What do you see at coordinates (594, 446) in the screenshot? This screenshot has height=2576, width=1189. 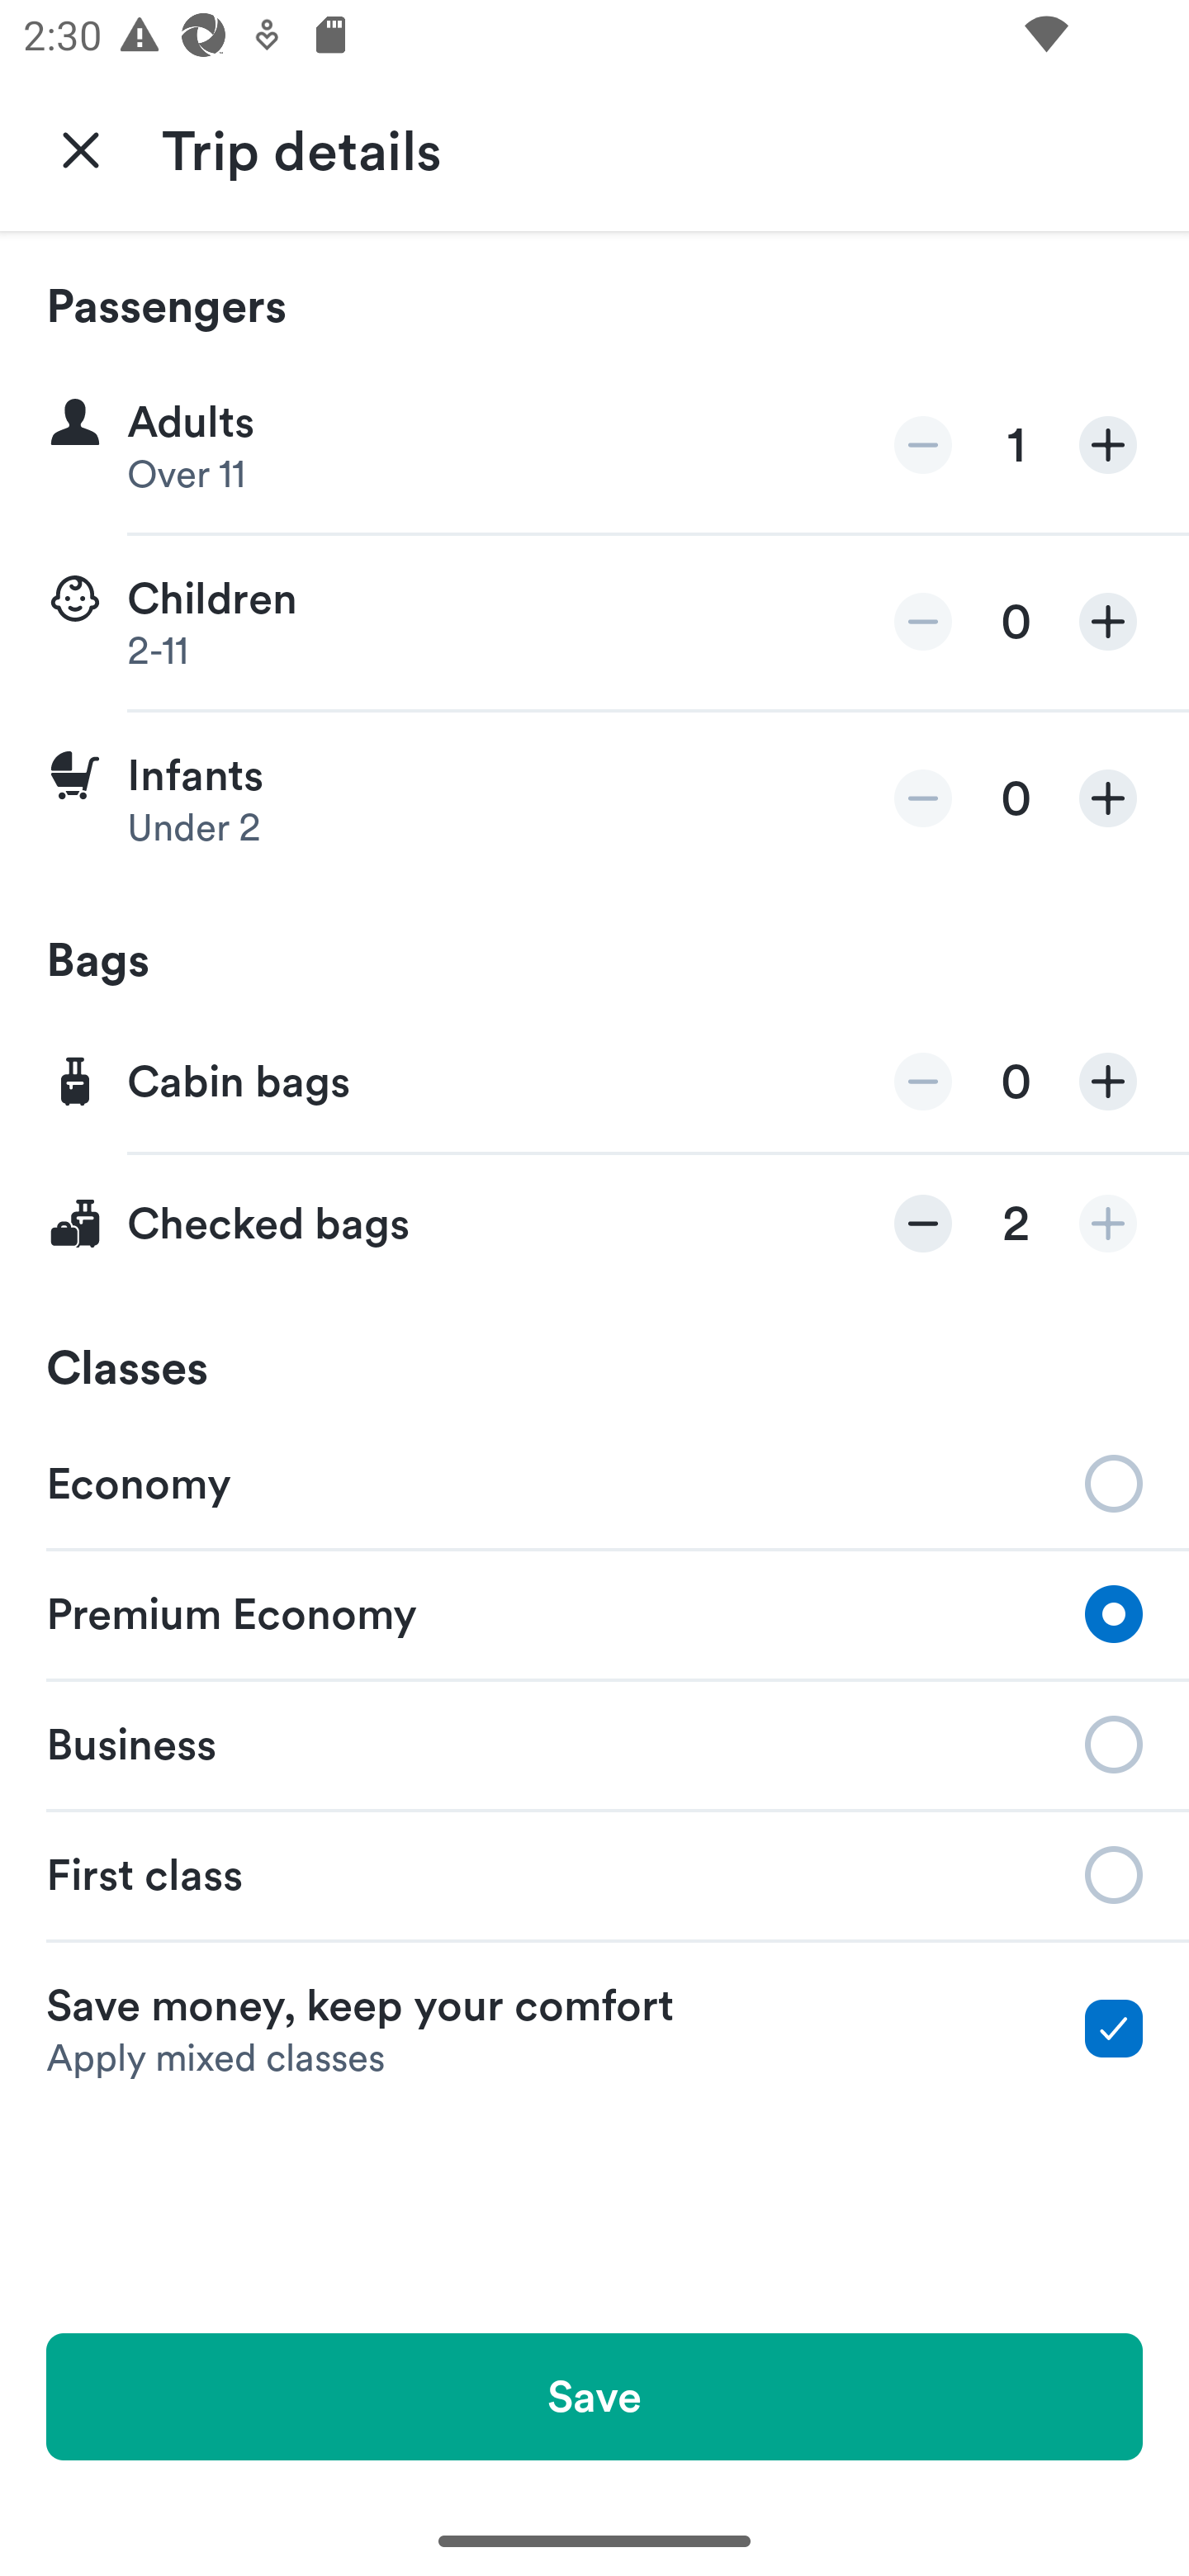 I see `Remove 1 Add Adults Over 11` at bounding box center [594, 446].